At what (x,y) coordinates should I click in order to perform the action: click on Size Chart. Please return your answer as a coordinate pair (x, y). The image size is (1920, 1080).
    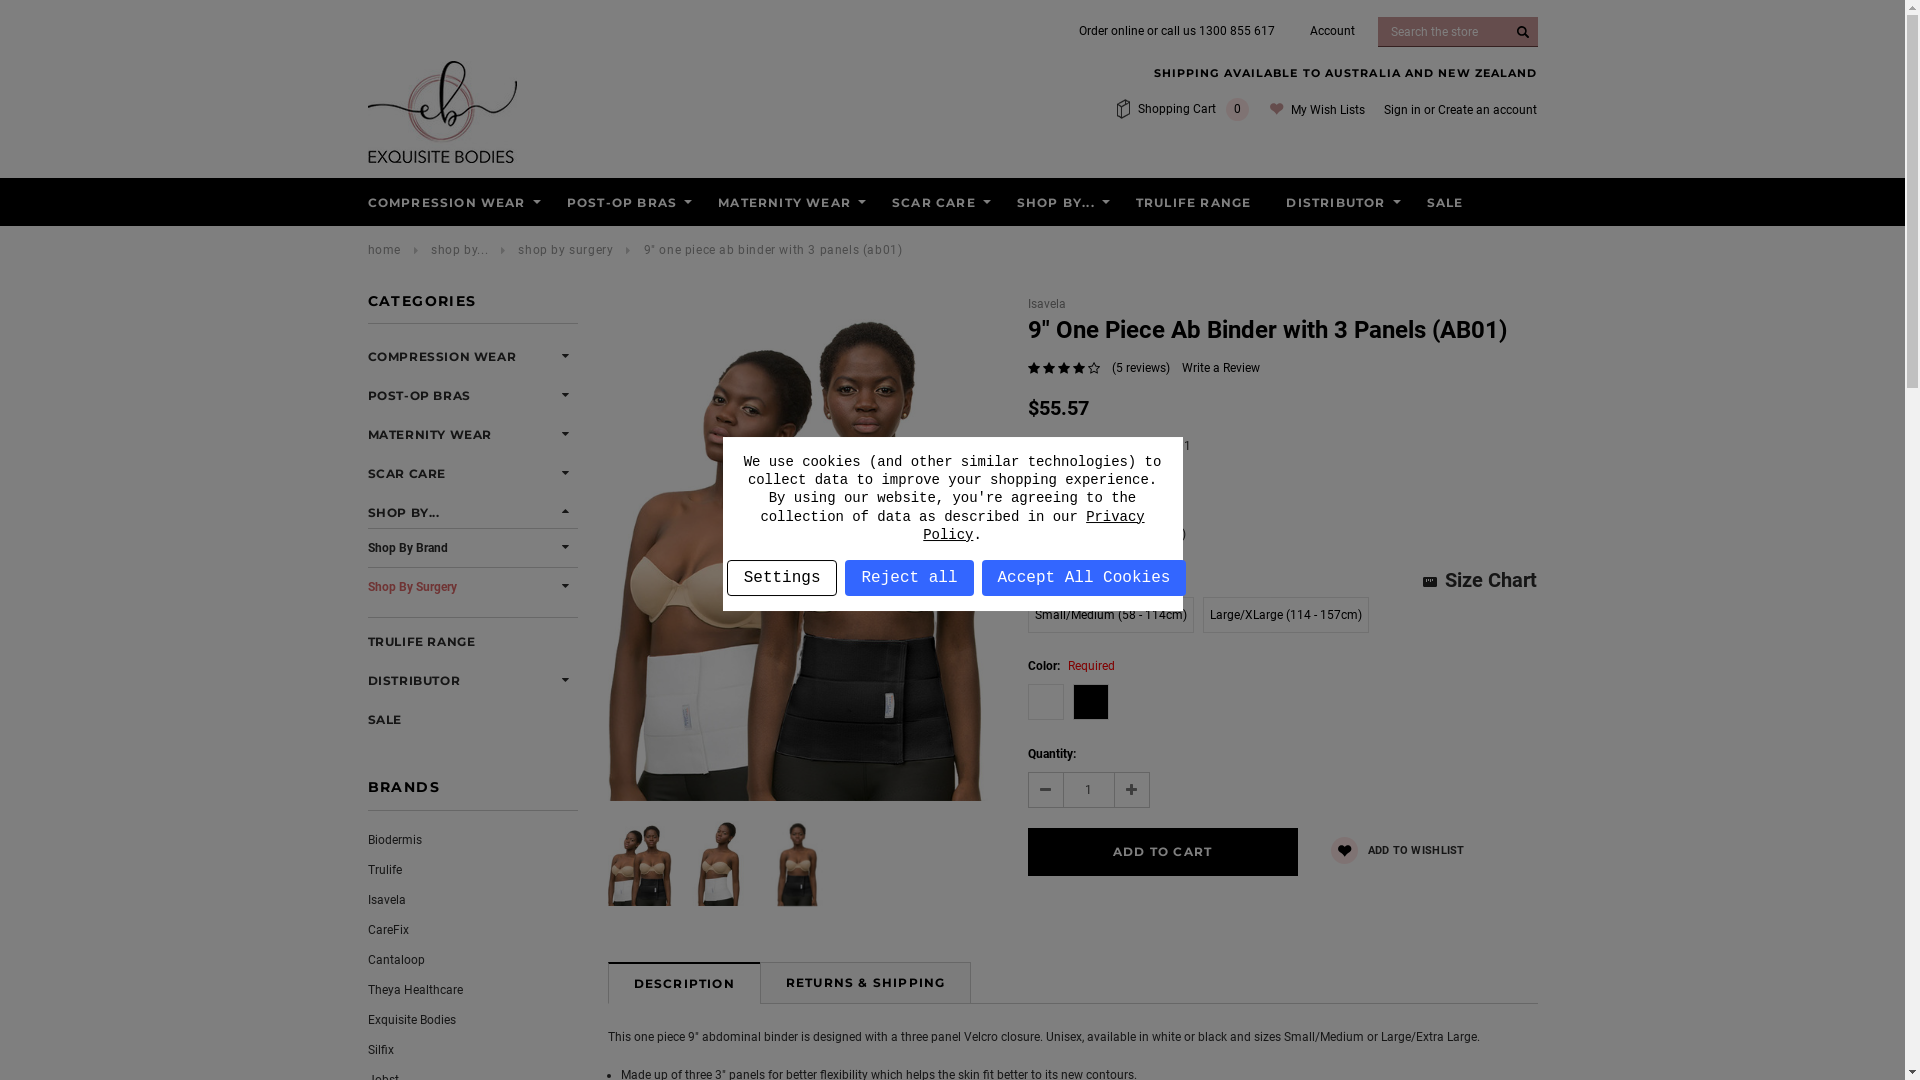
    Looking at the image, I should click on (1480, 580).